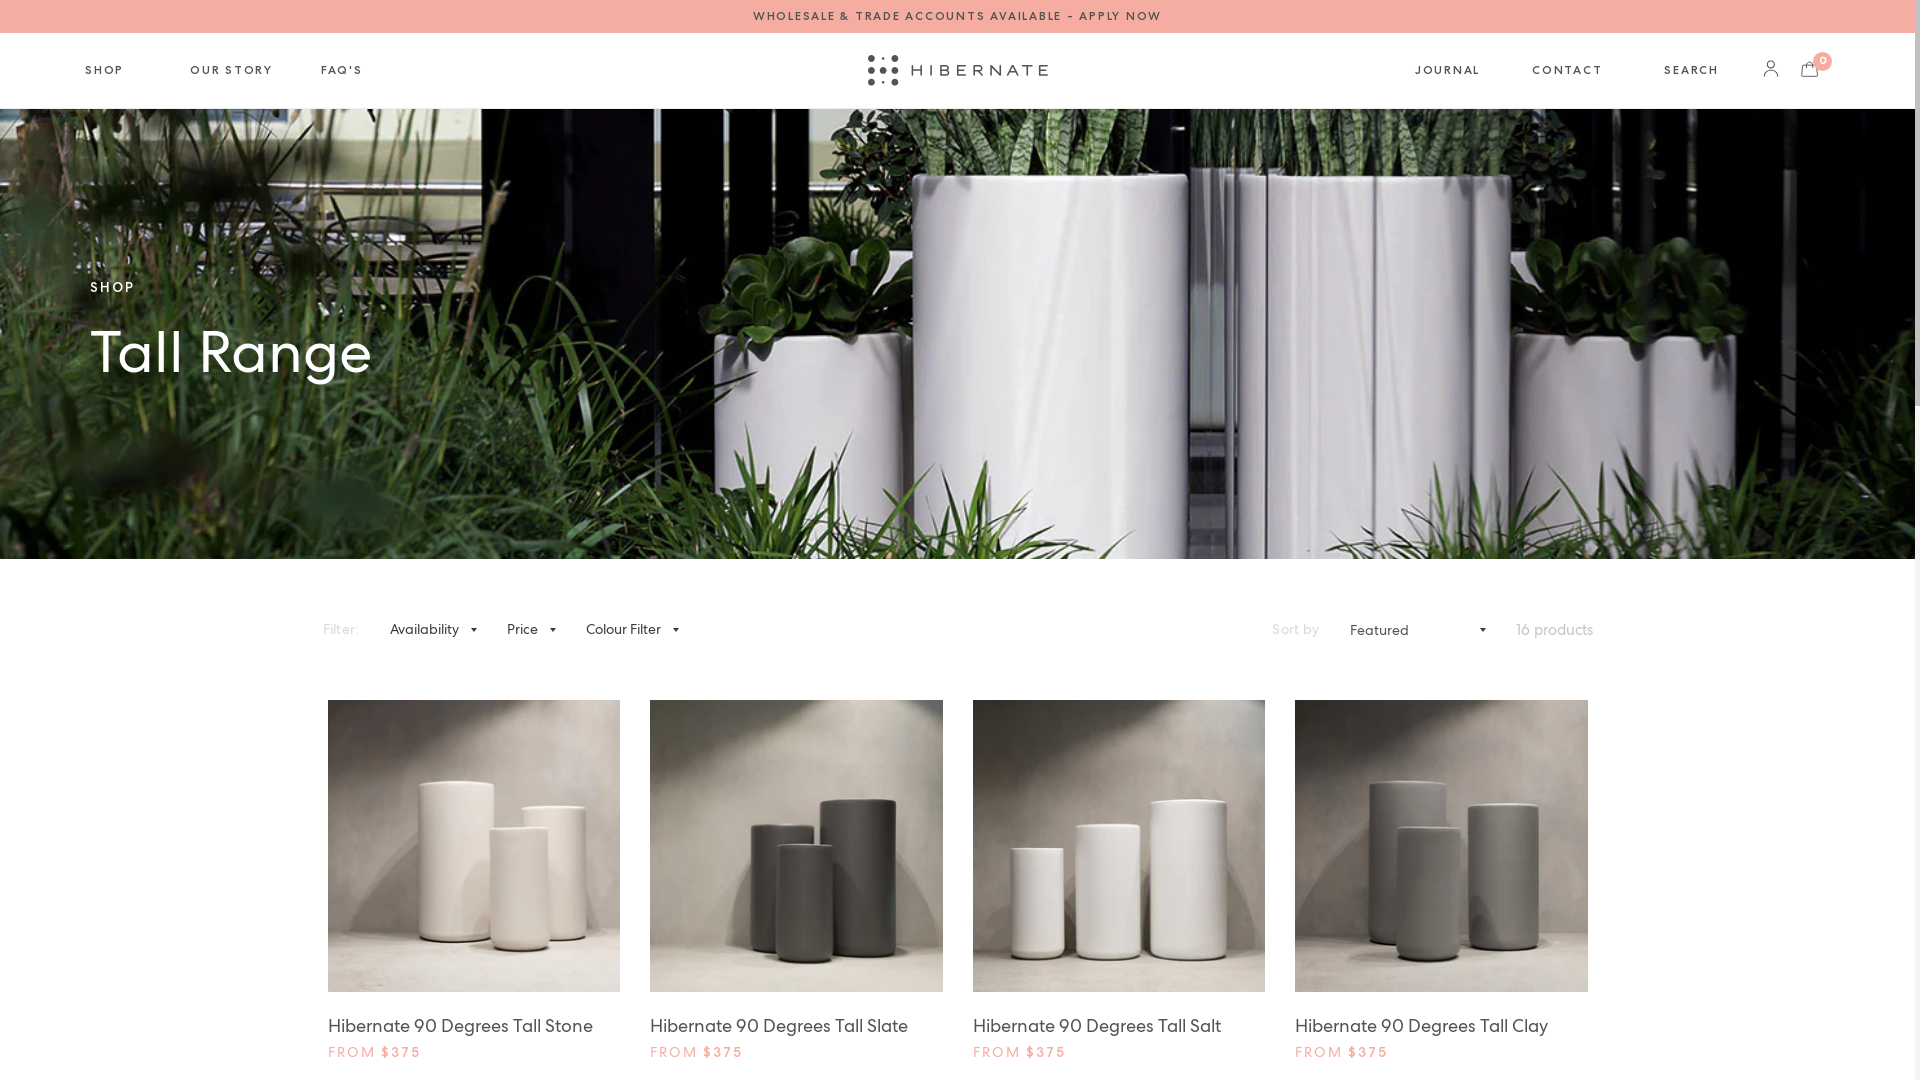  Describe the element at coordinates (1567, 70) in the screenshot. I see `CONTACT` at that location.